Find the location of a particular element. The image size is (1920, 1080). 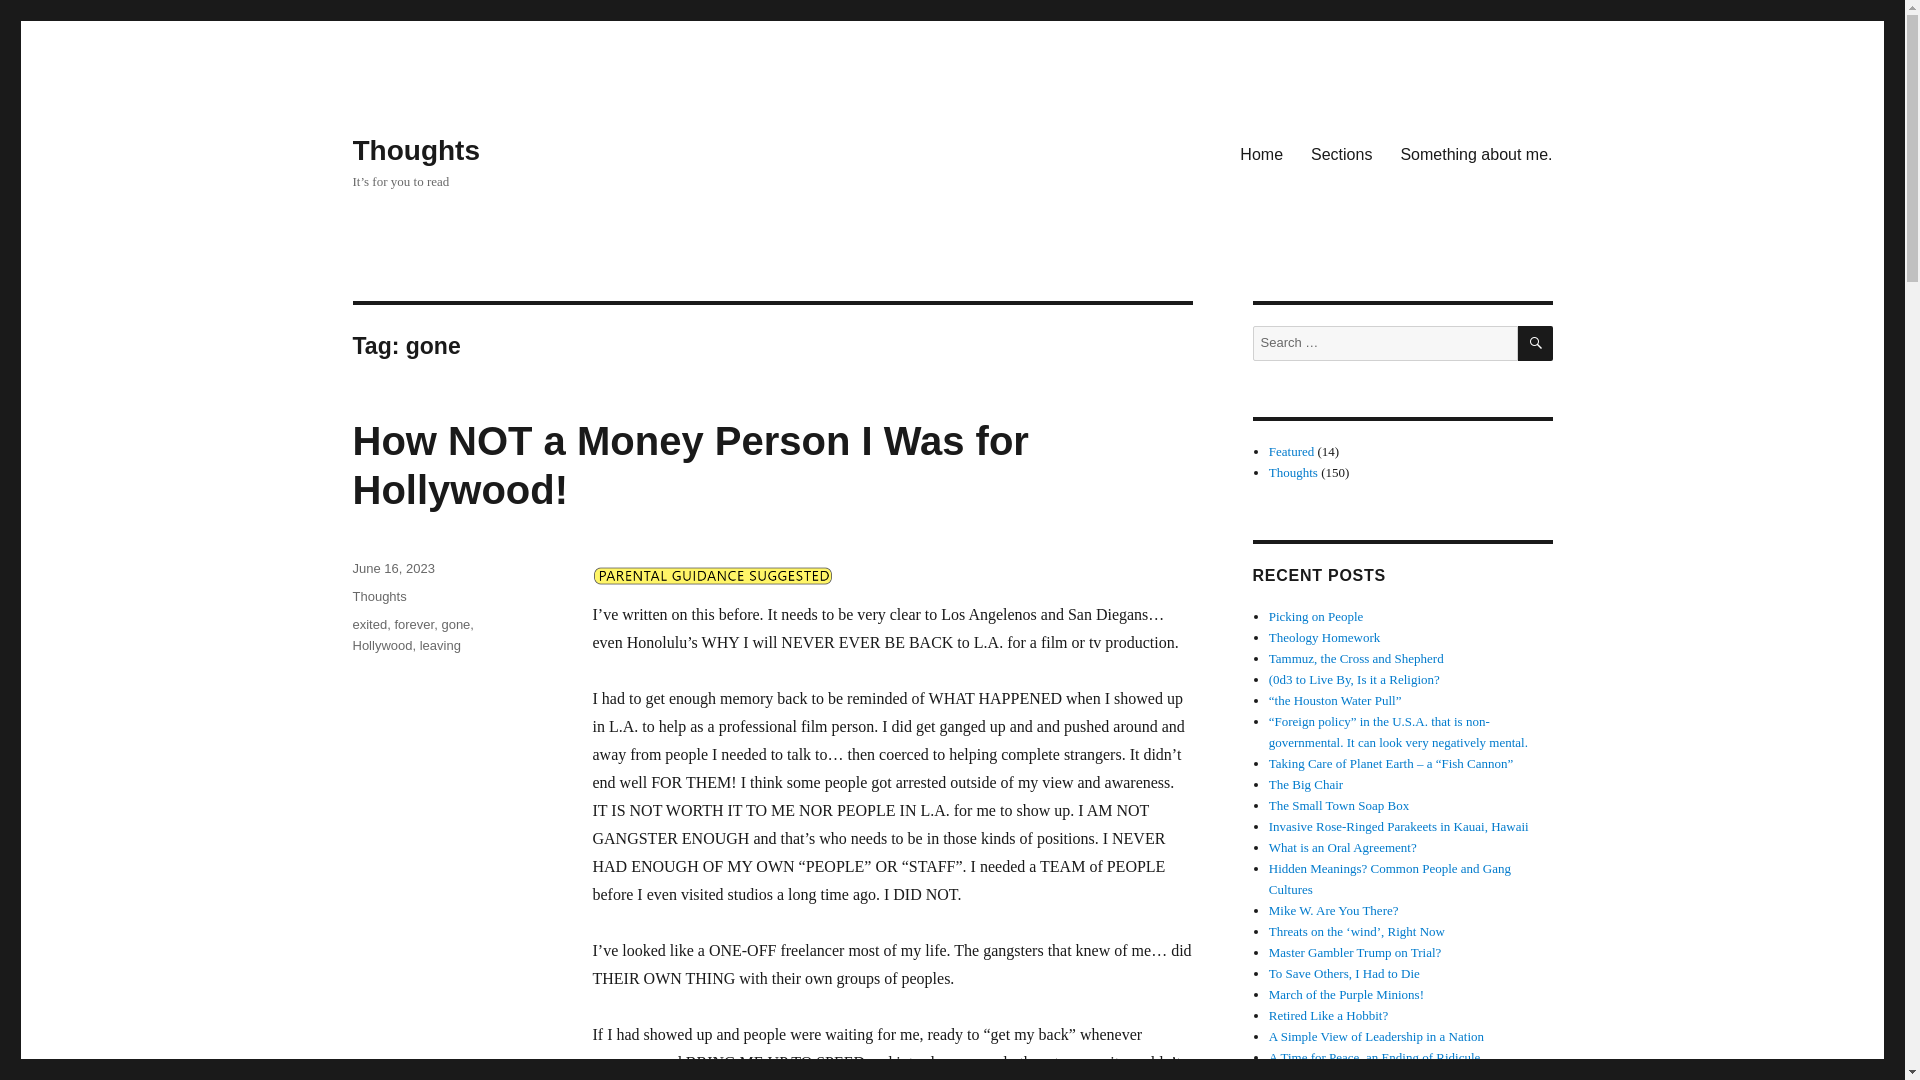

Master Gambler Trump on Trial? is located at coordinates (1355, 952).